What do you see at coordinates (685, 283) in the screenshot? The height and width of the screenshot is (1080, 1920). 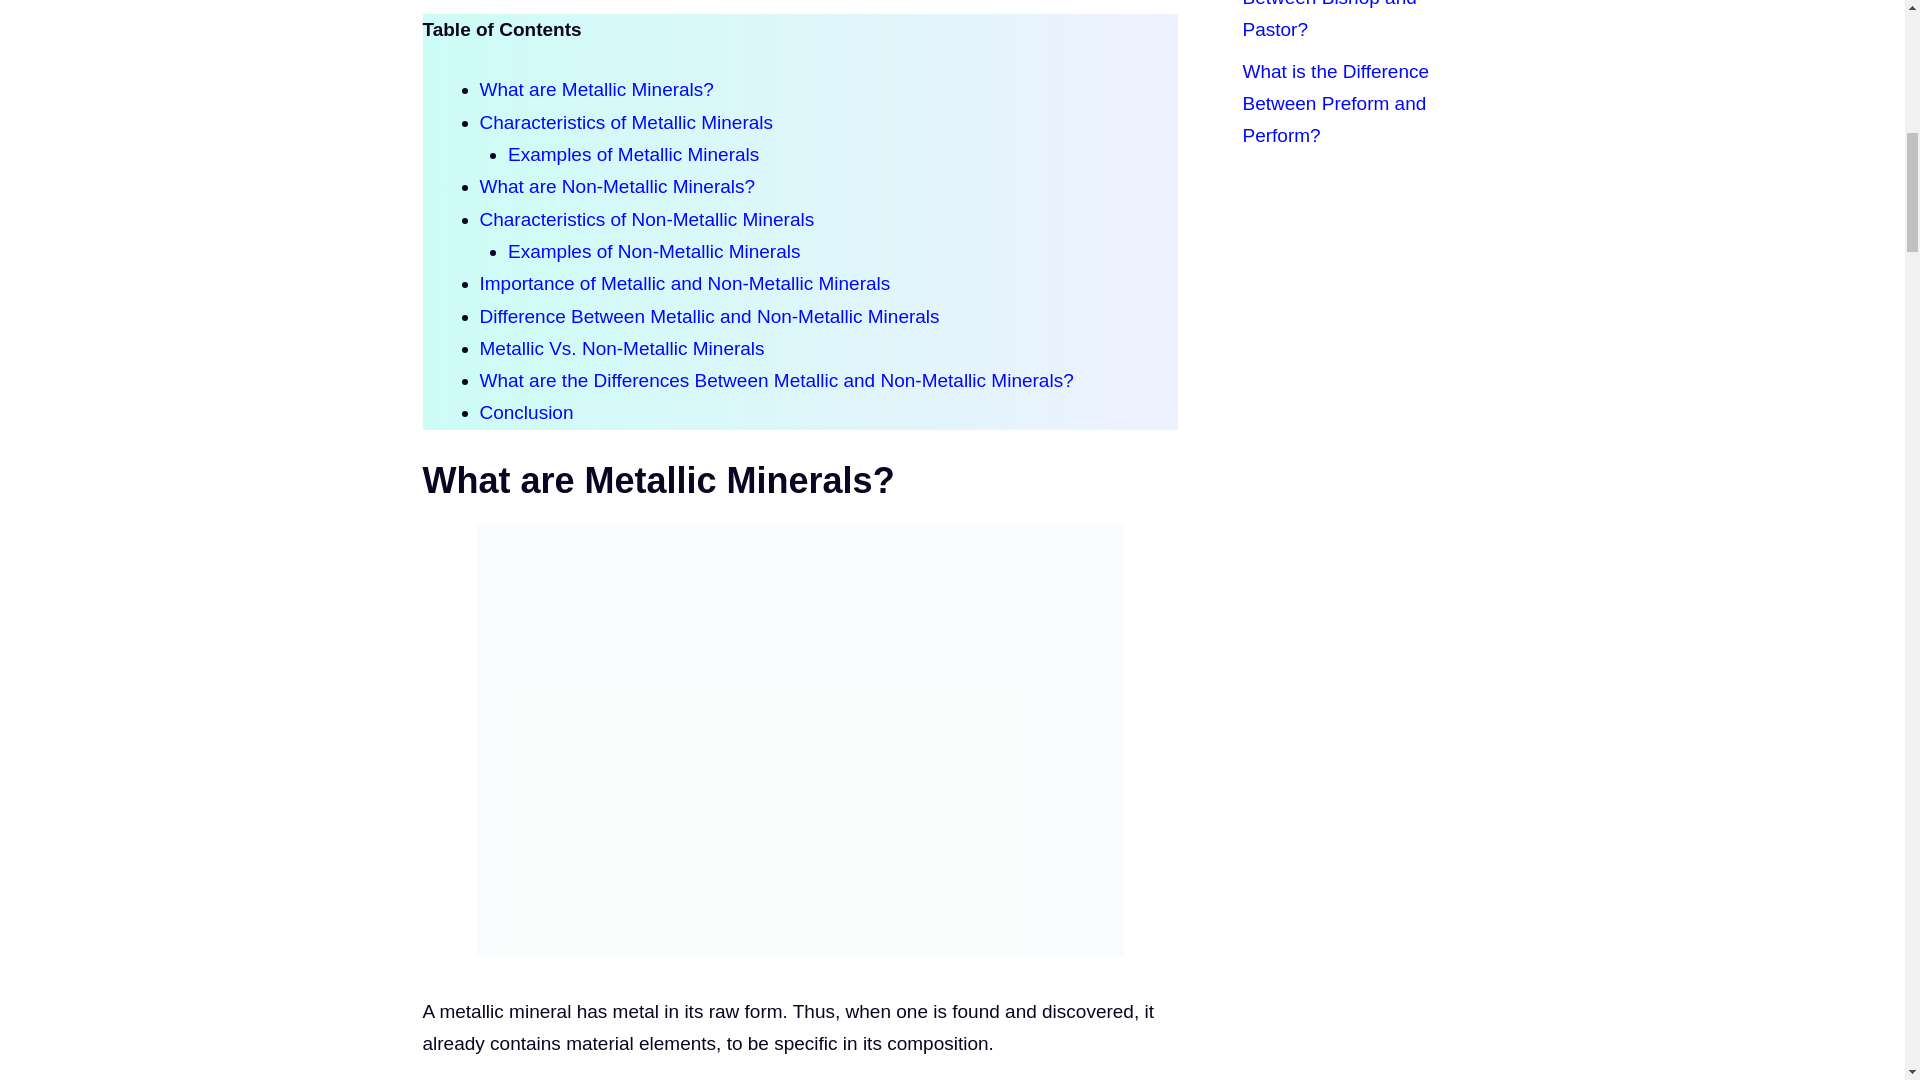 I see `Importance of Metallic and Non-Metallic Minerals` at bounding box center [685, 283].